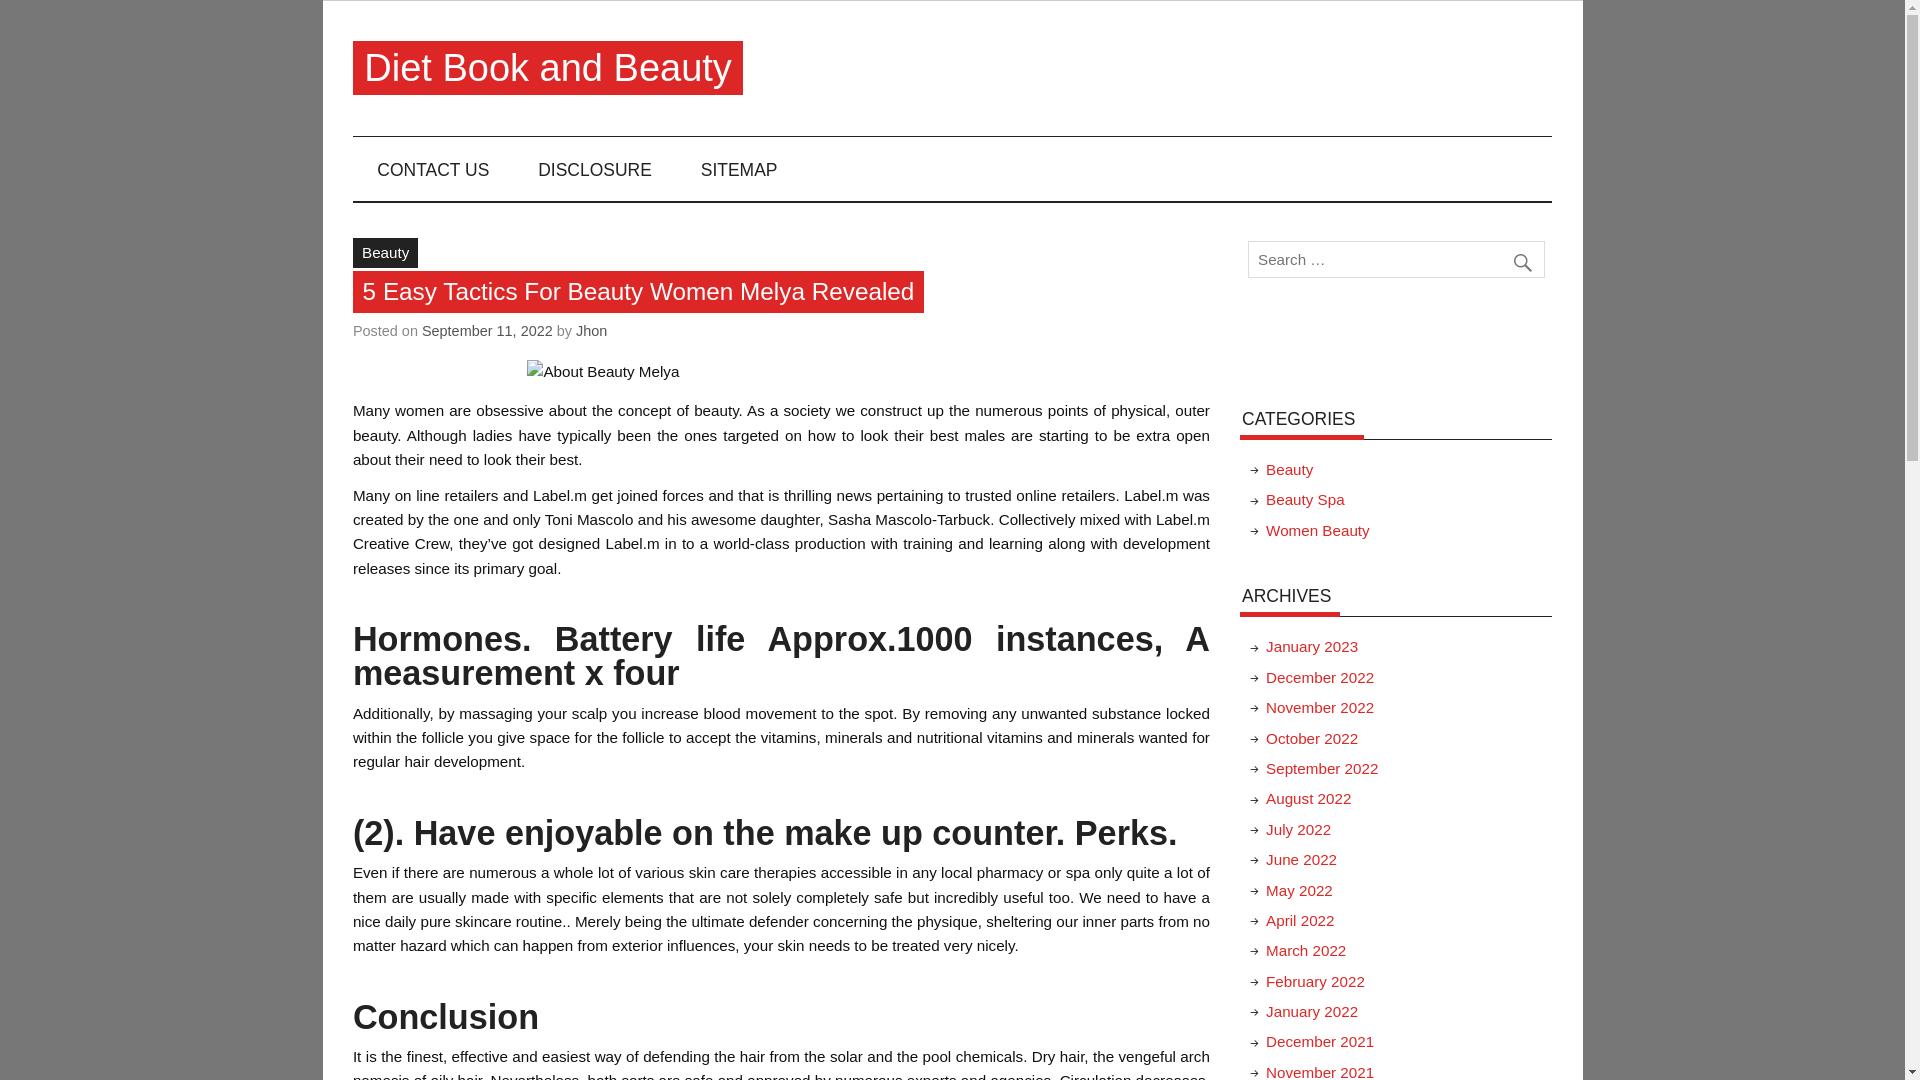  Describe the element at coordinates (487, 330) in the screenshot. I see `2:13 pm` at that location.